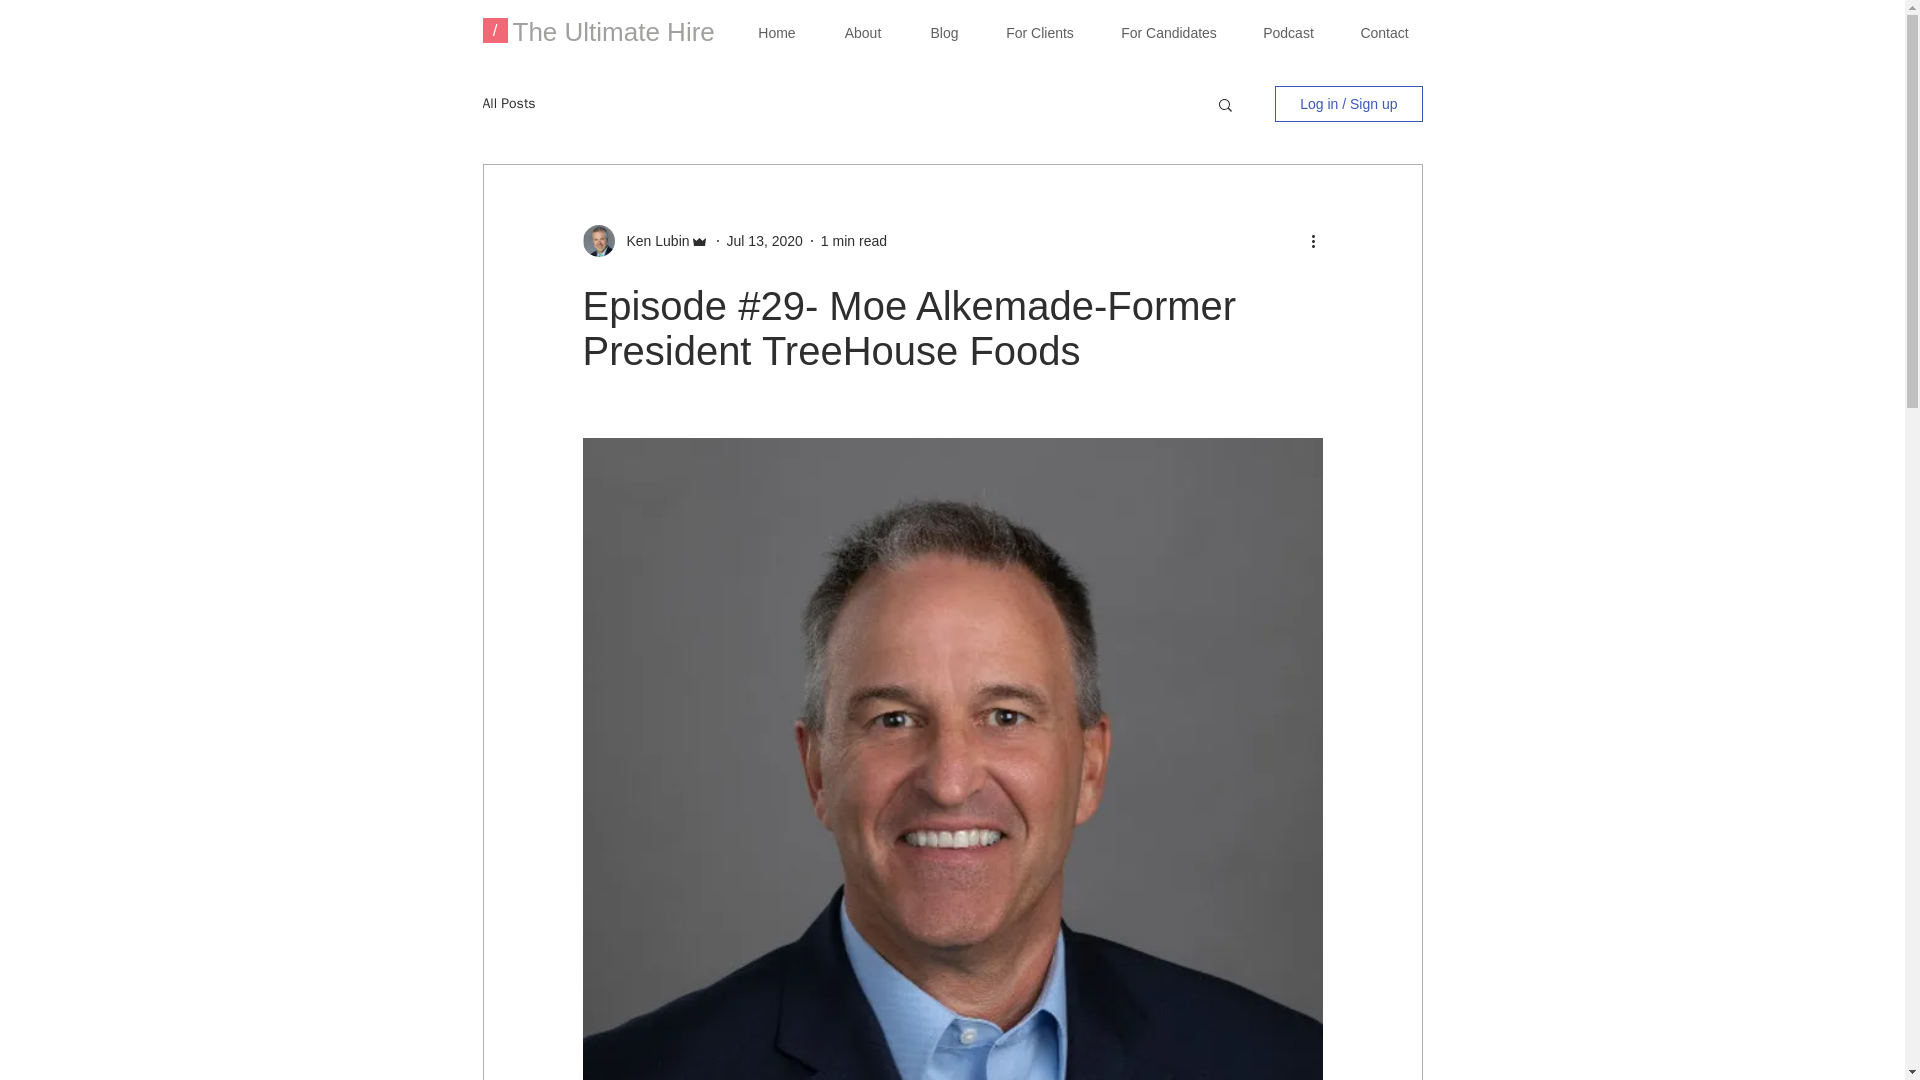 Image resolution: width=1920 pixels, height=1080 pixels. I want to click on The Ultimate Hire, so click(613, 32).